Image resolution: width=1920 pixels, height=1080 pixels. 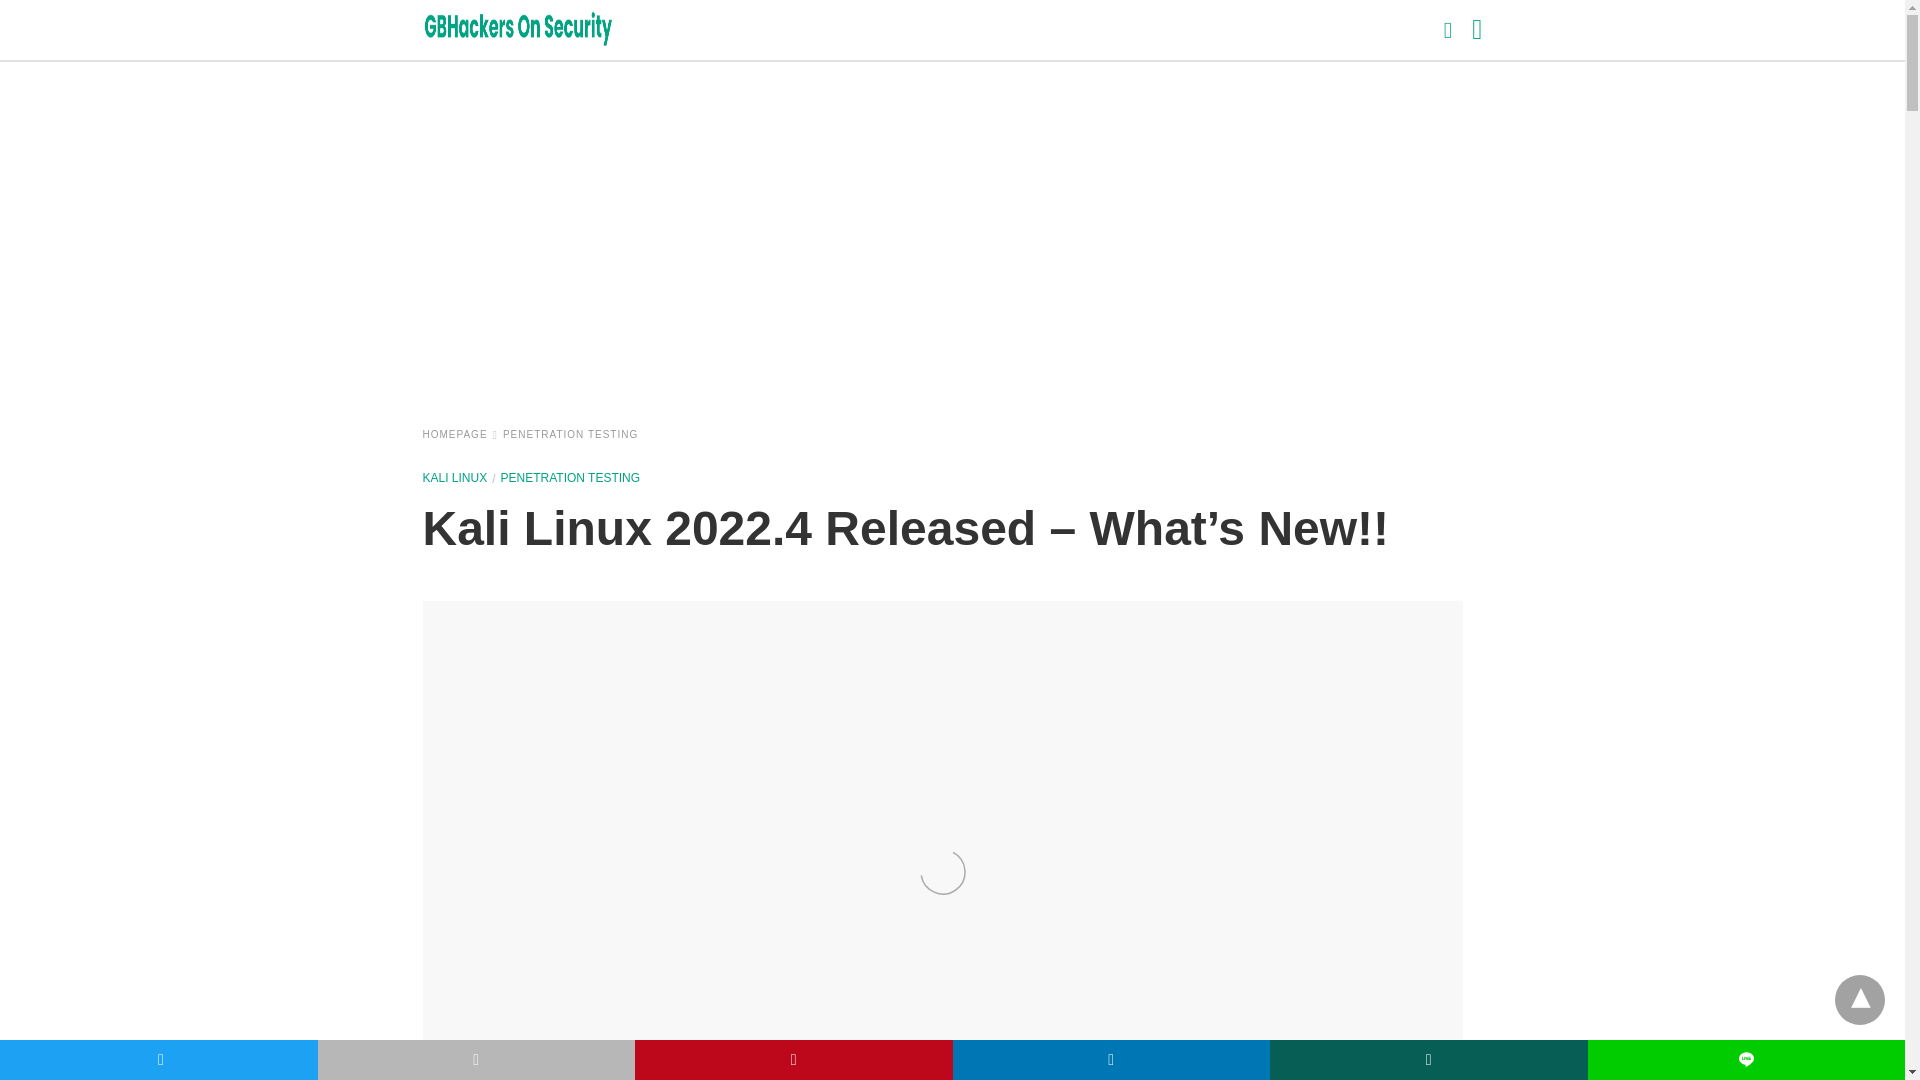 What do you see at coordinates (460, 434) in the screenshot?
I see `HOMEPAGE` at bounding box center [460, 434].